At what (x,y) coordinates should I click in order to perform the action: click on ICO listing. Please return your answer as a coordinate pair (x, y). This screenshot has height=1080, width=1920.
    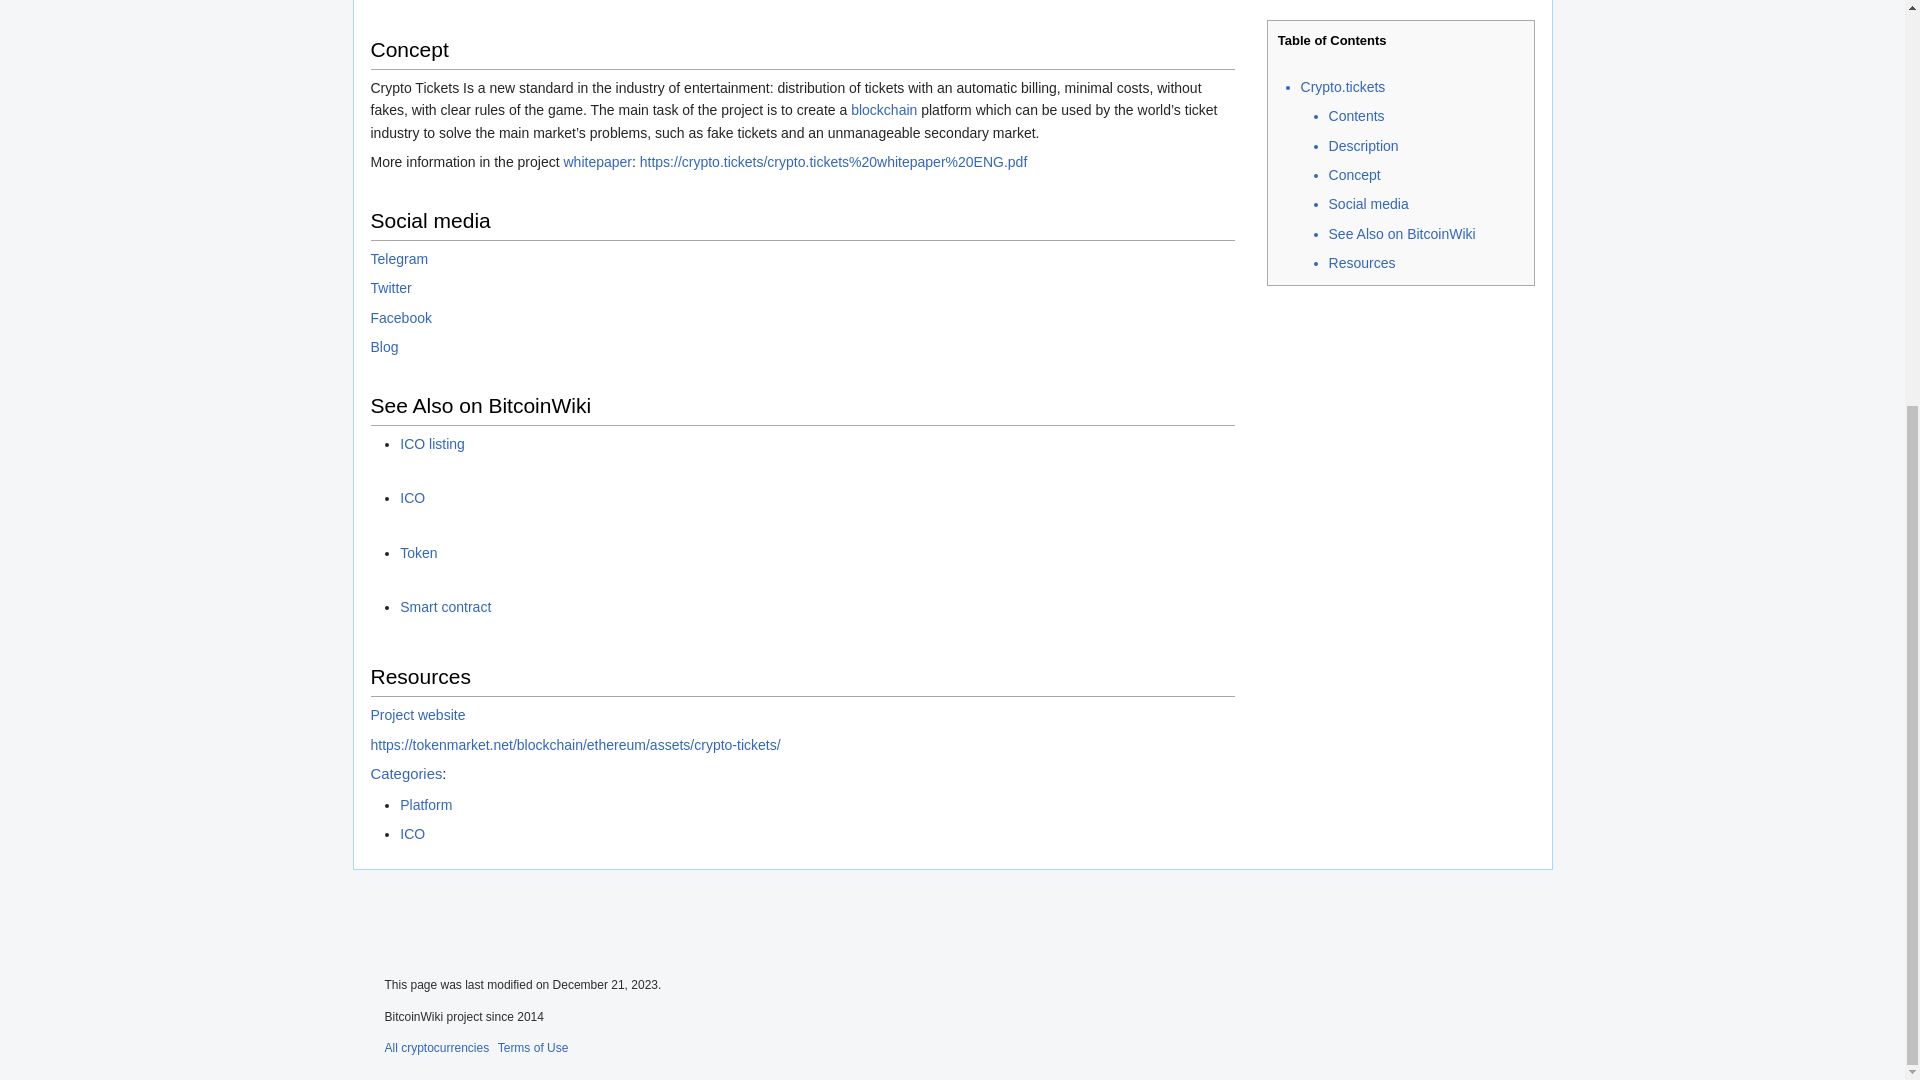
    Looking at the image, I should click on (432, 444).